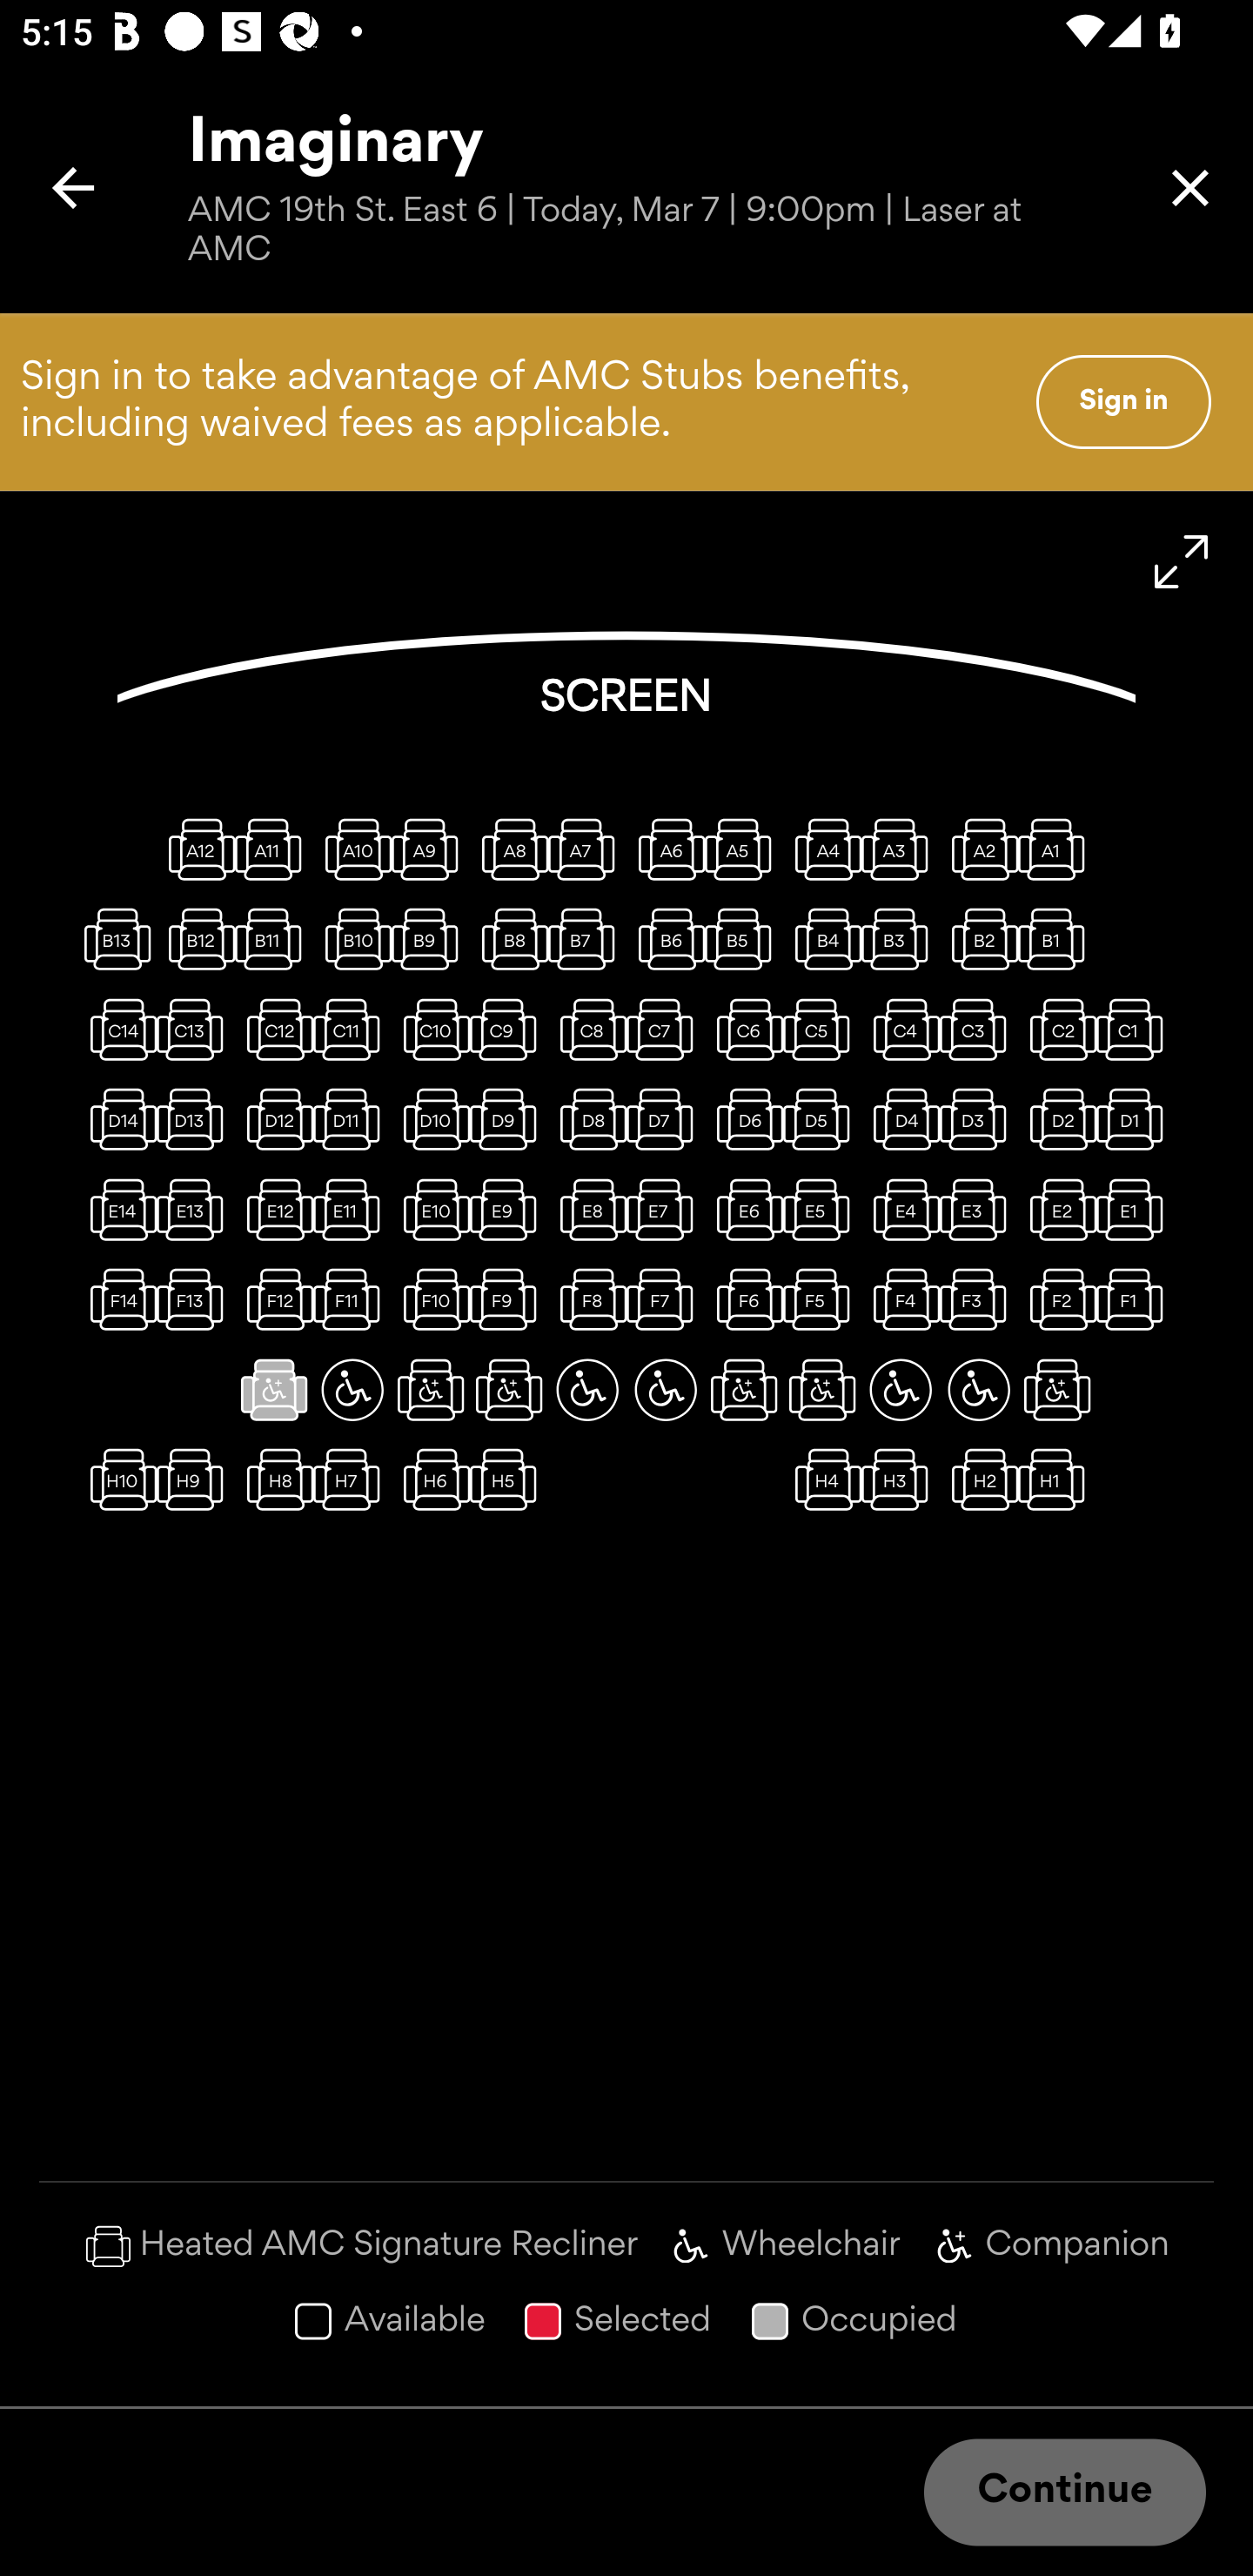  Describe the element at coordinates (1136, 1029) in the screenshot. I see `C1, Regular seat, available` at that location.